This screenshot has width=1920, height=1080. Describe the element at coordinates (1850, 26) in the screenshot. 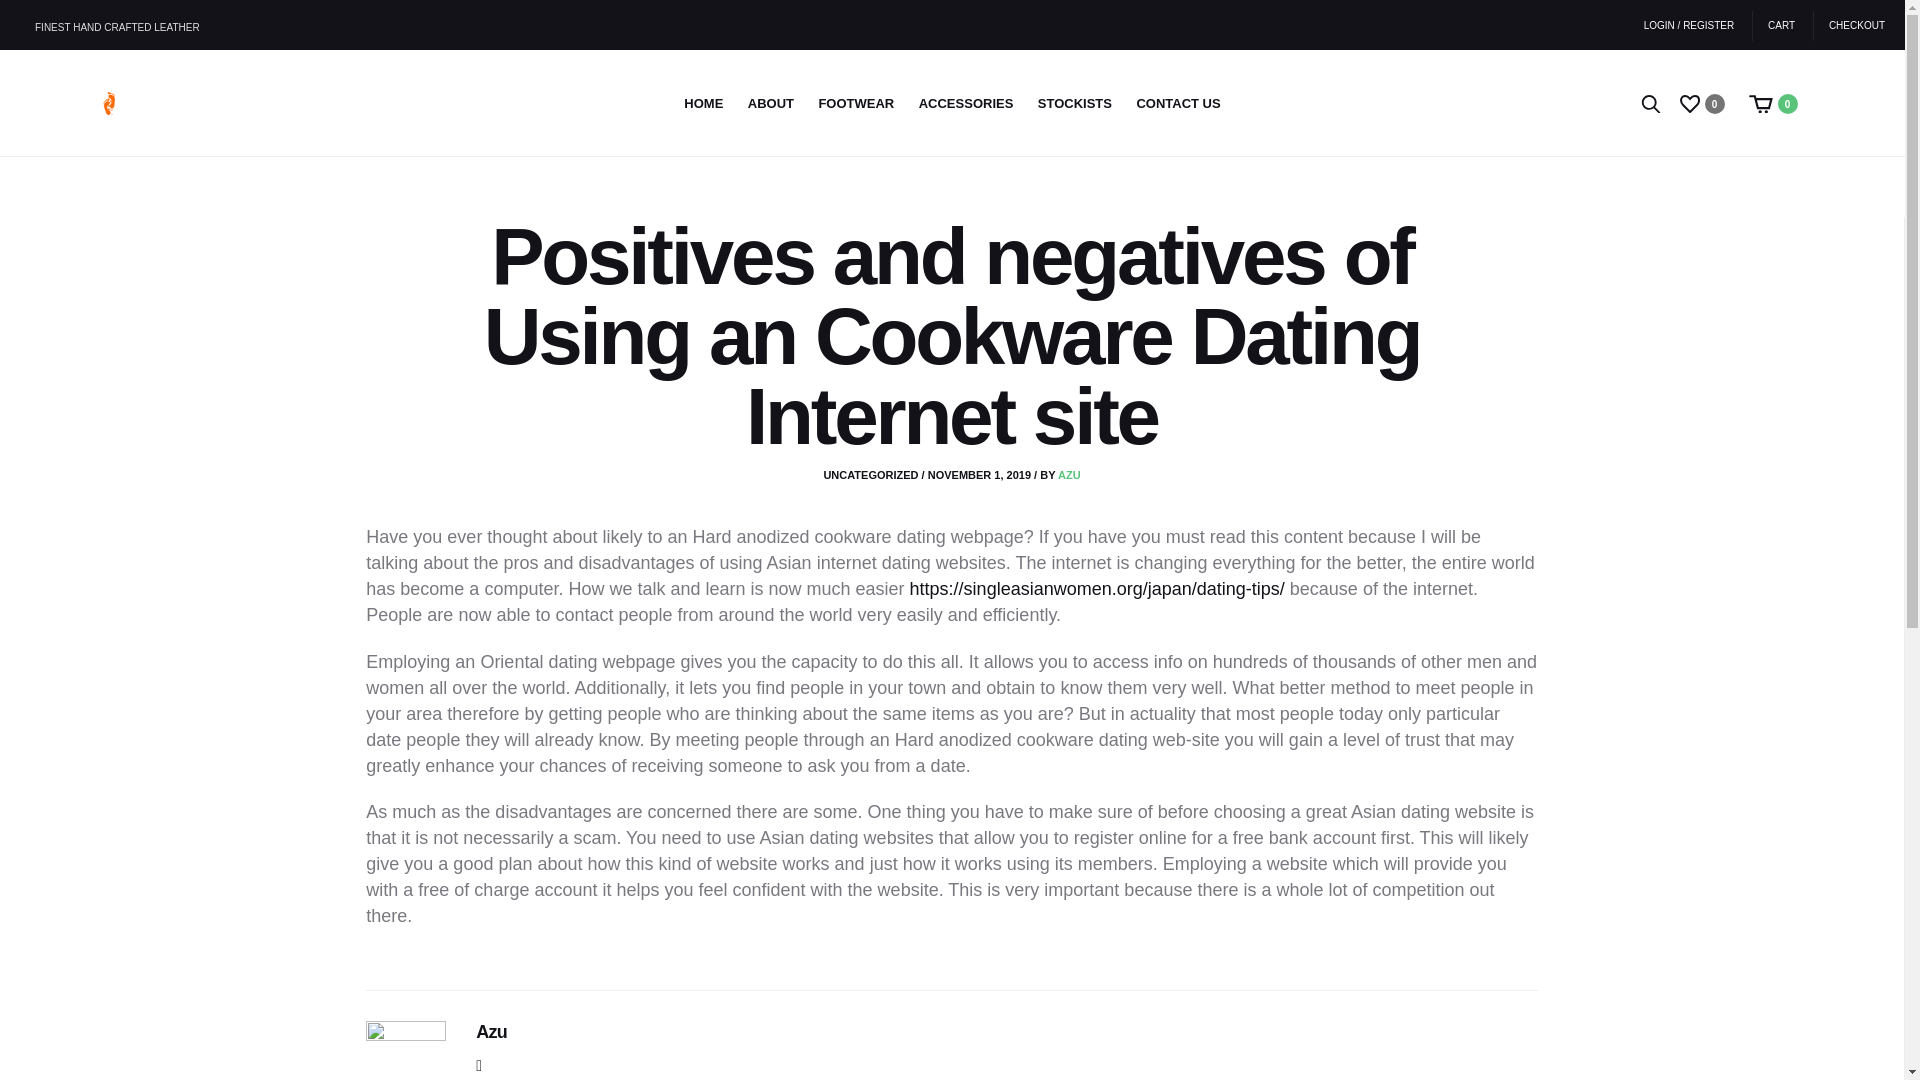

I see `CHECKOUT` at that location.